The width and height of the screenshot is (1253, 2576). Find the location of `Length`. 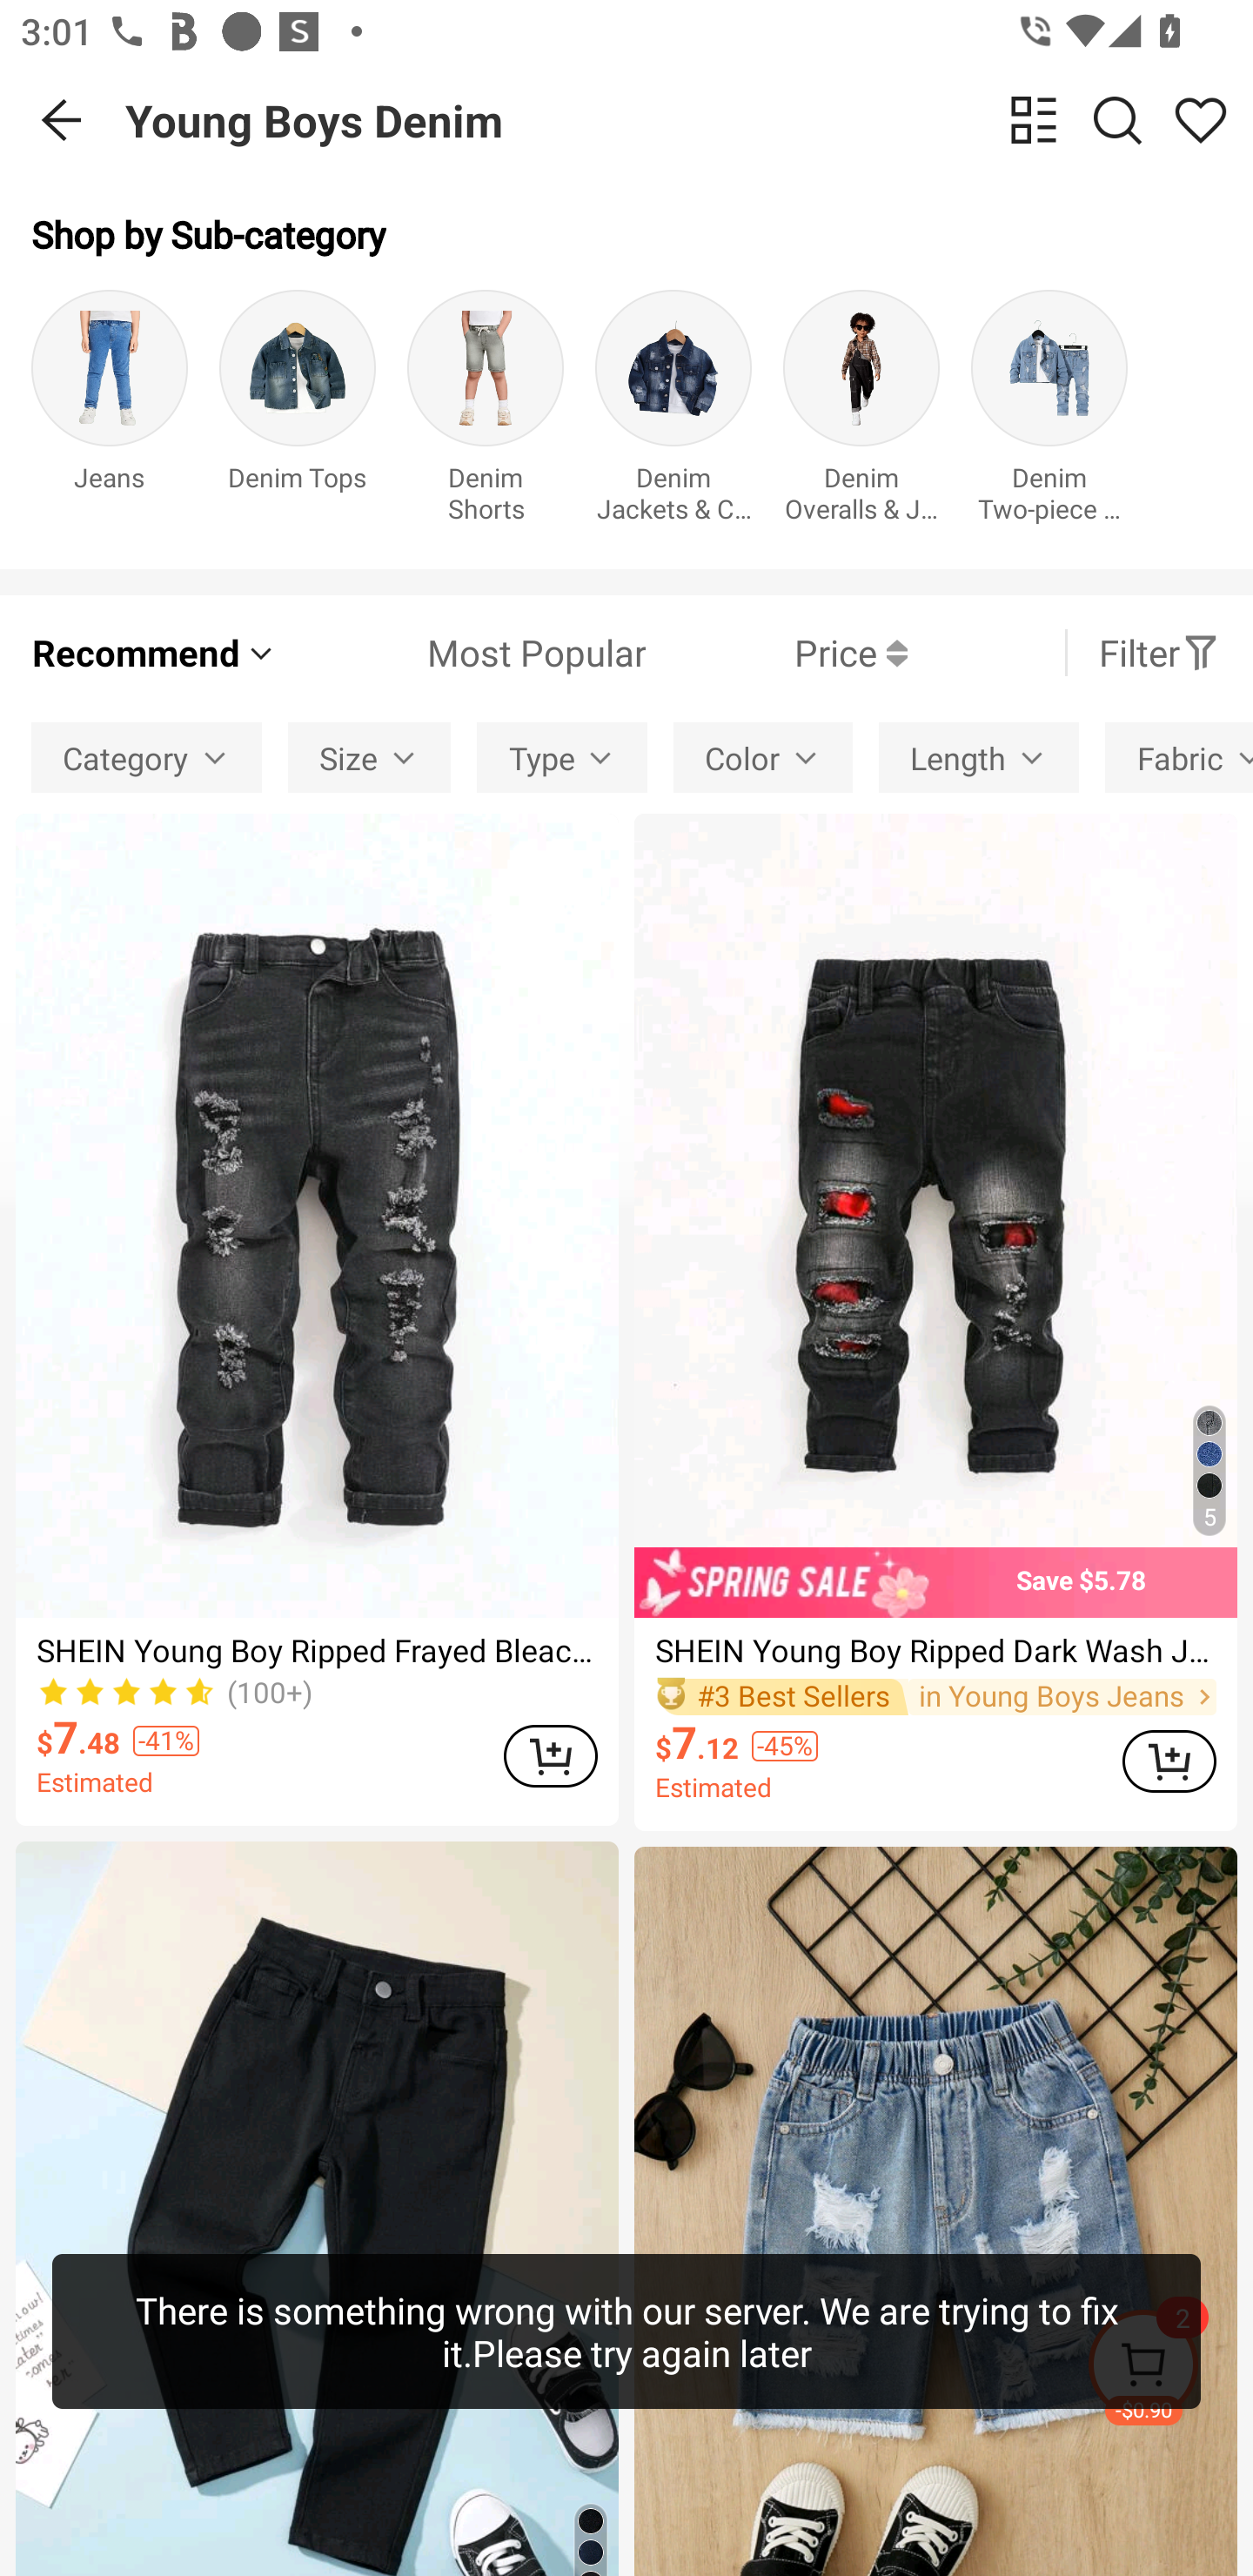

Length is located at coordinates (978, 757).